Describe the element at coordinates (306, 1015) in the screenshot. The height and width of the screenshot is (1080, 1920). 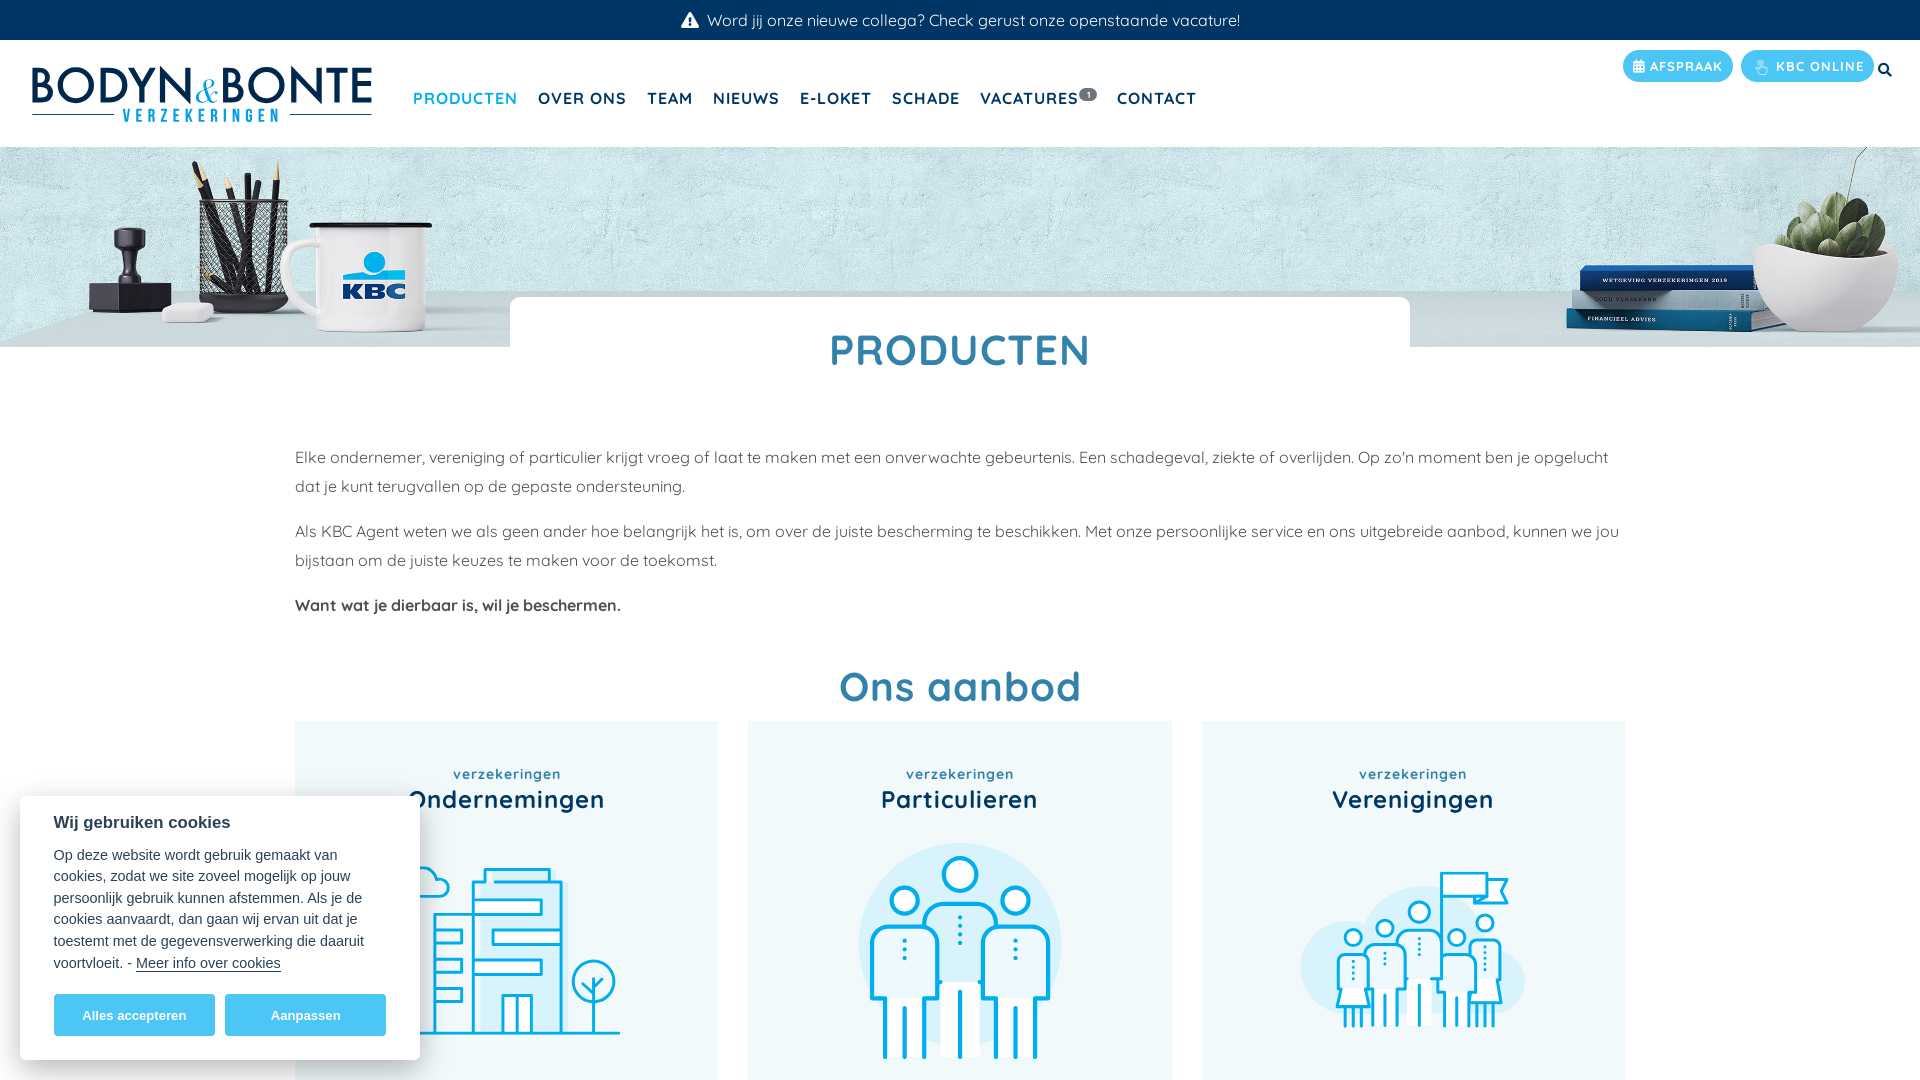
I see `Aanpassen` at that location.